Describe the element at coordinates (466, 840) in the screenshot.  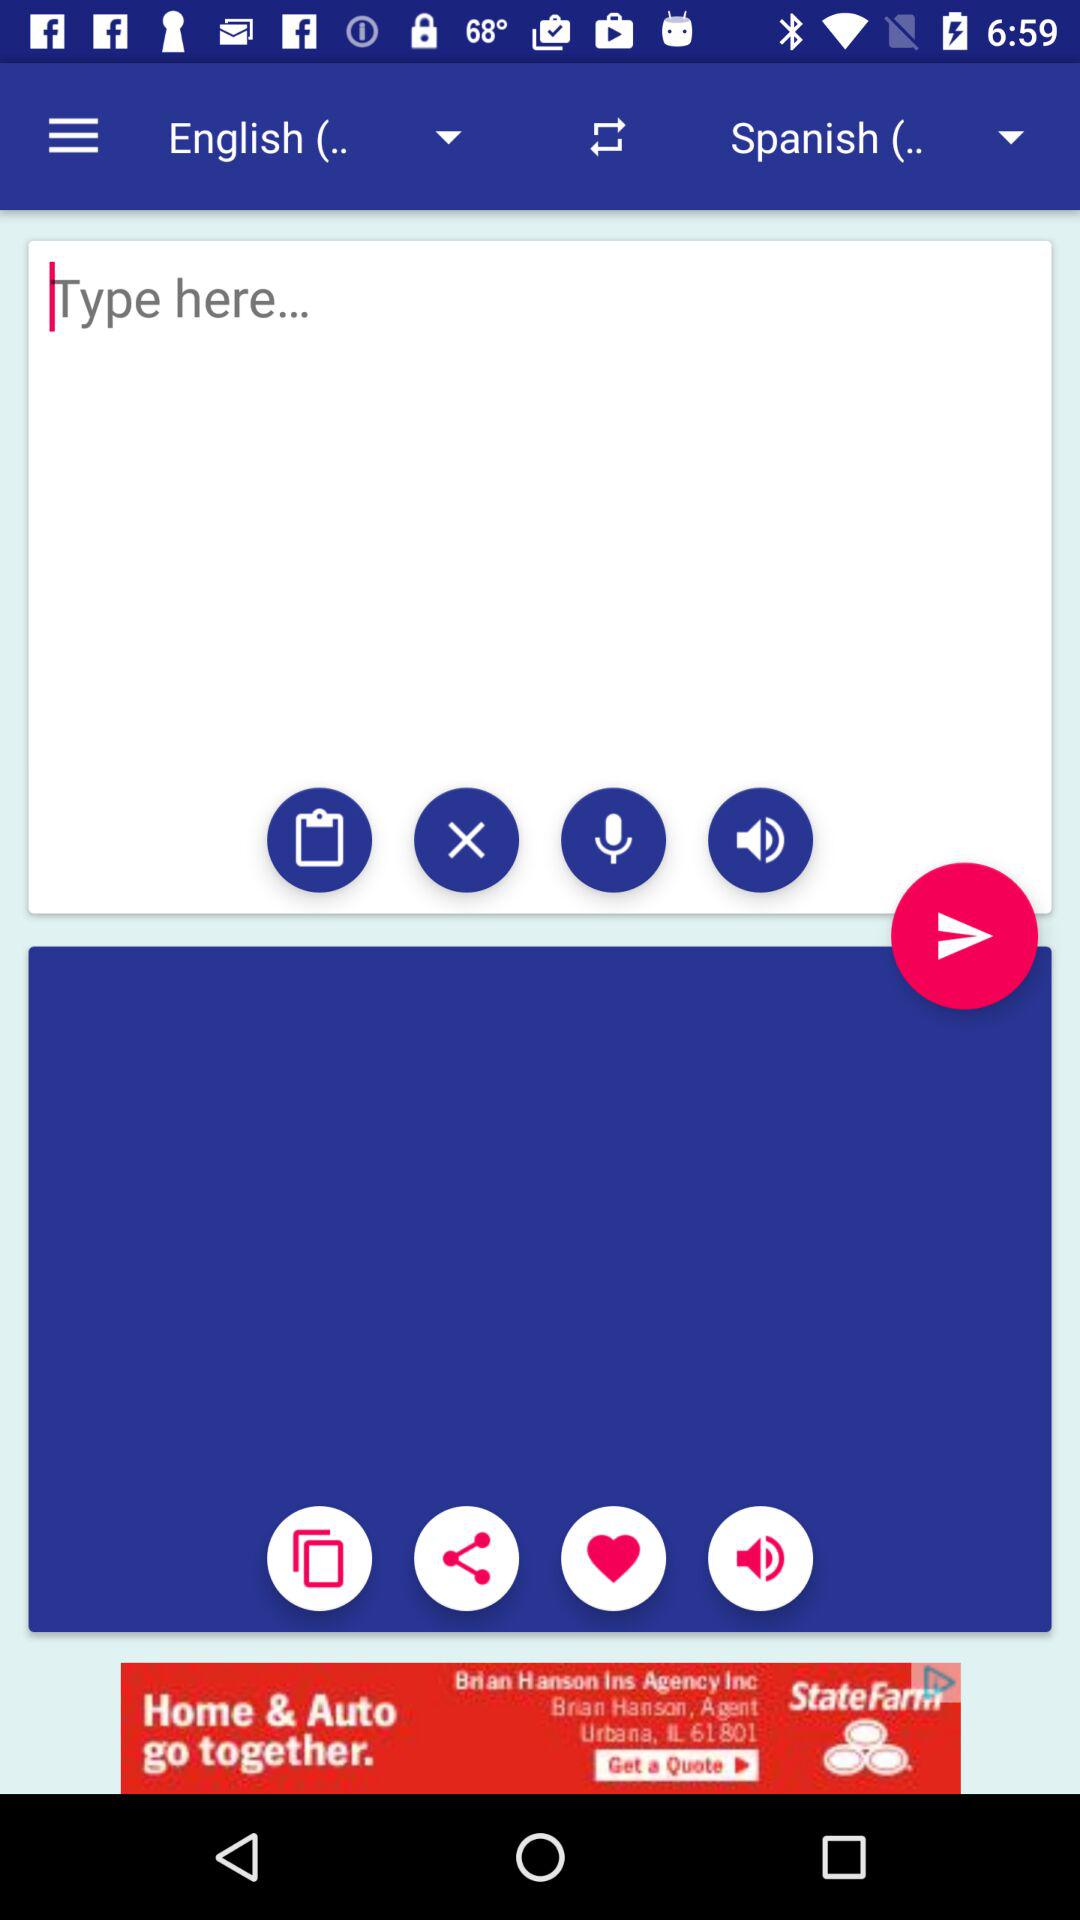
I see `close` at that location.